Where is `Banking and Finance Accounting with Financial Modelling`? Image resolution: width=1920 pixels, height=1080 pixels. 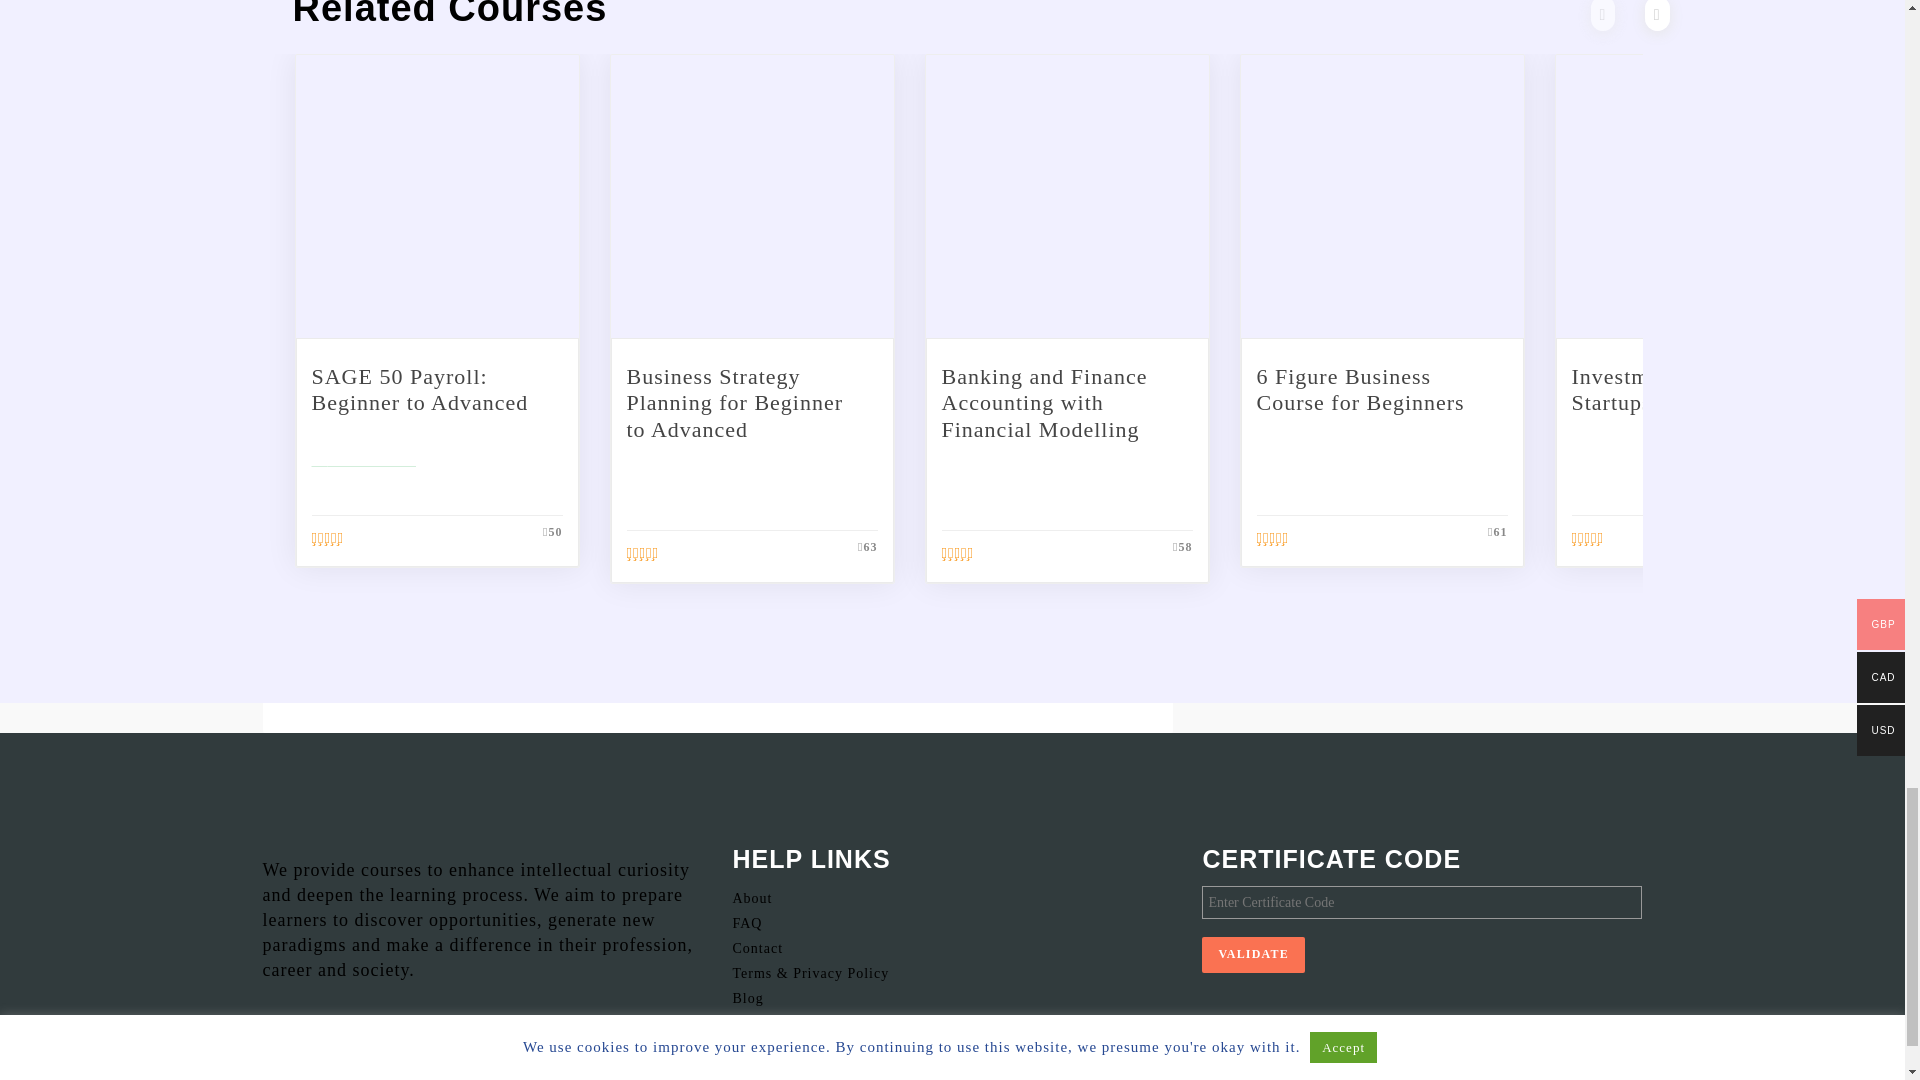 Banking and Finance Accounting with Financial Modelling is located at coordinates (1045, 402).